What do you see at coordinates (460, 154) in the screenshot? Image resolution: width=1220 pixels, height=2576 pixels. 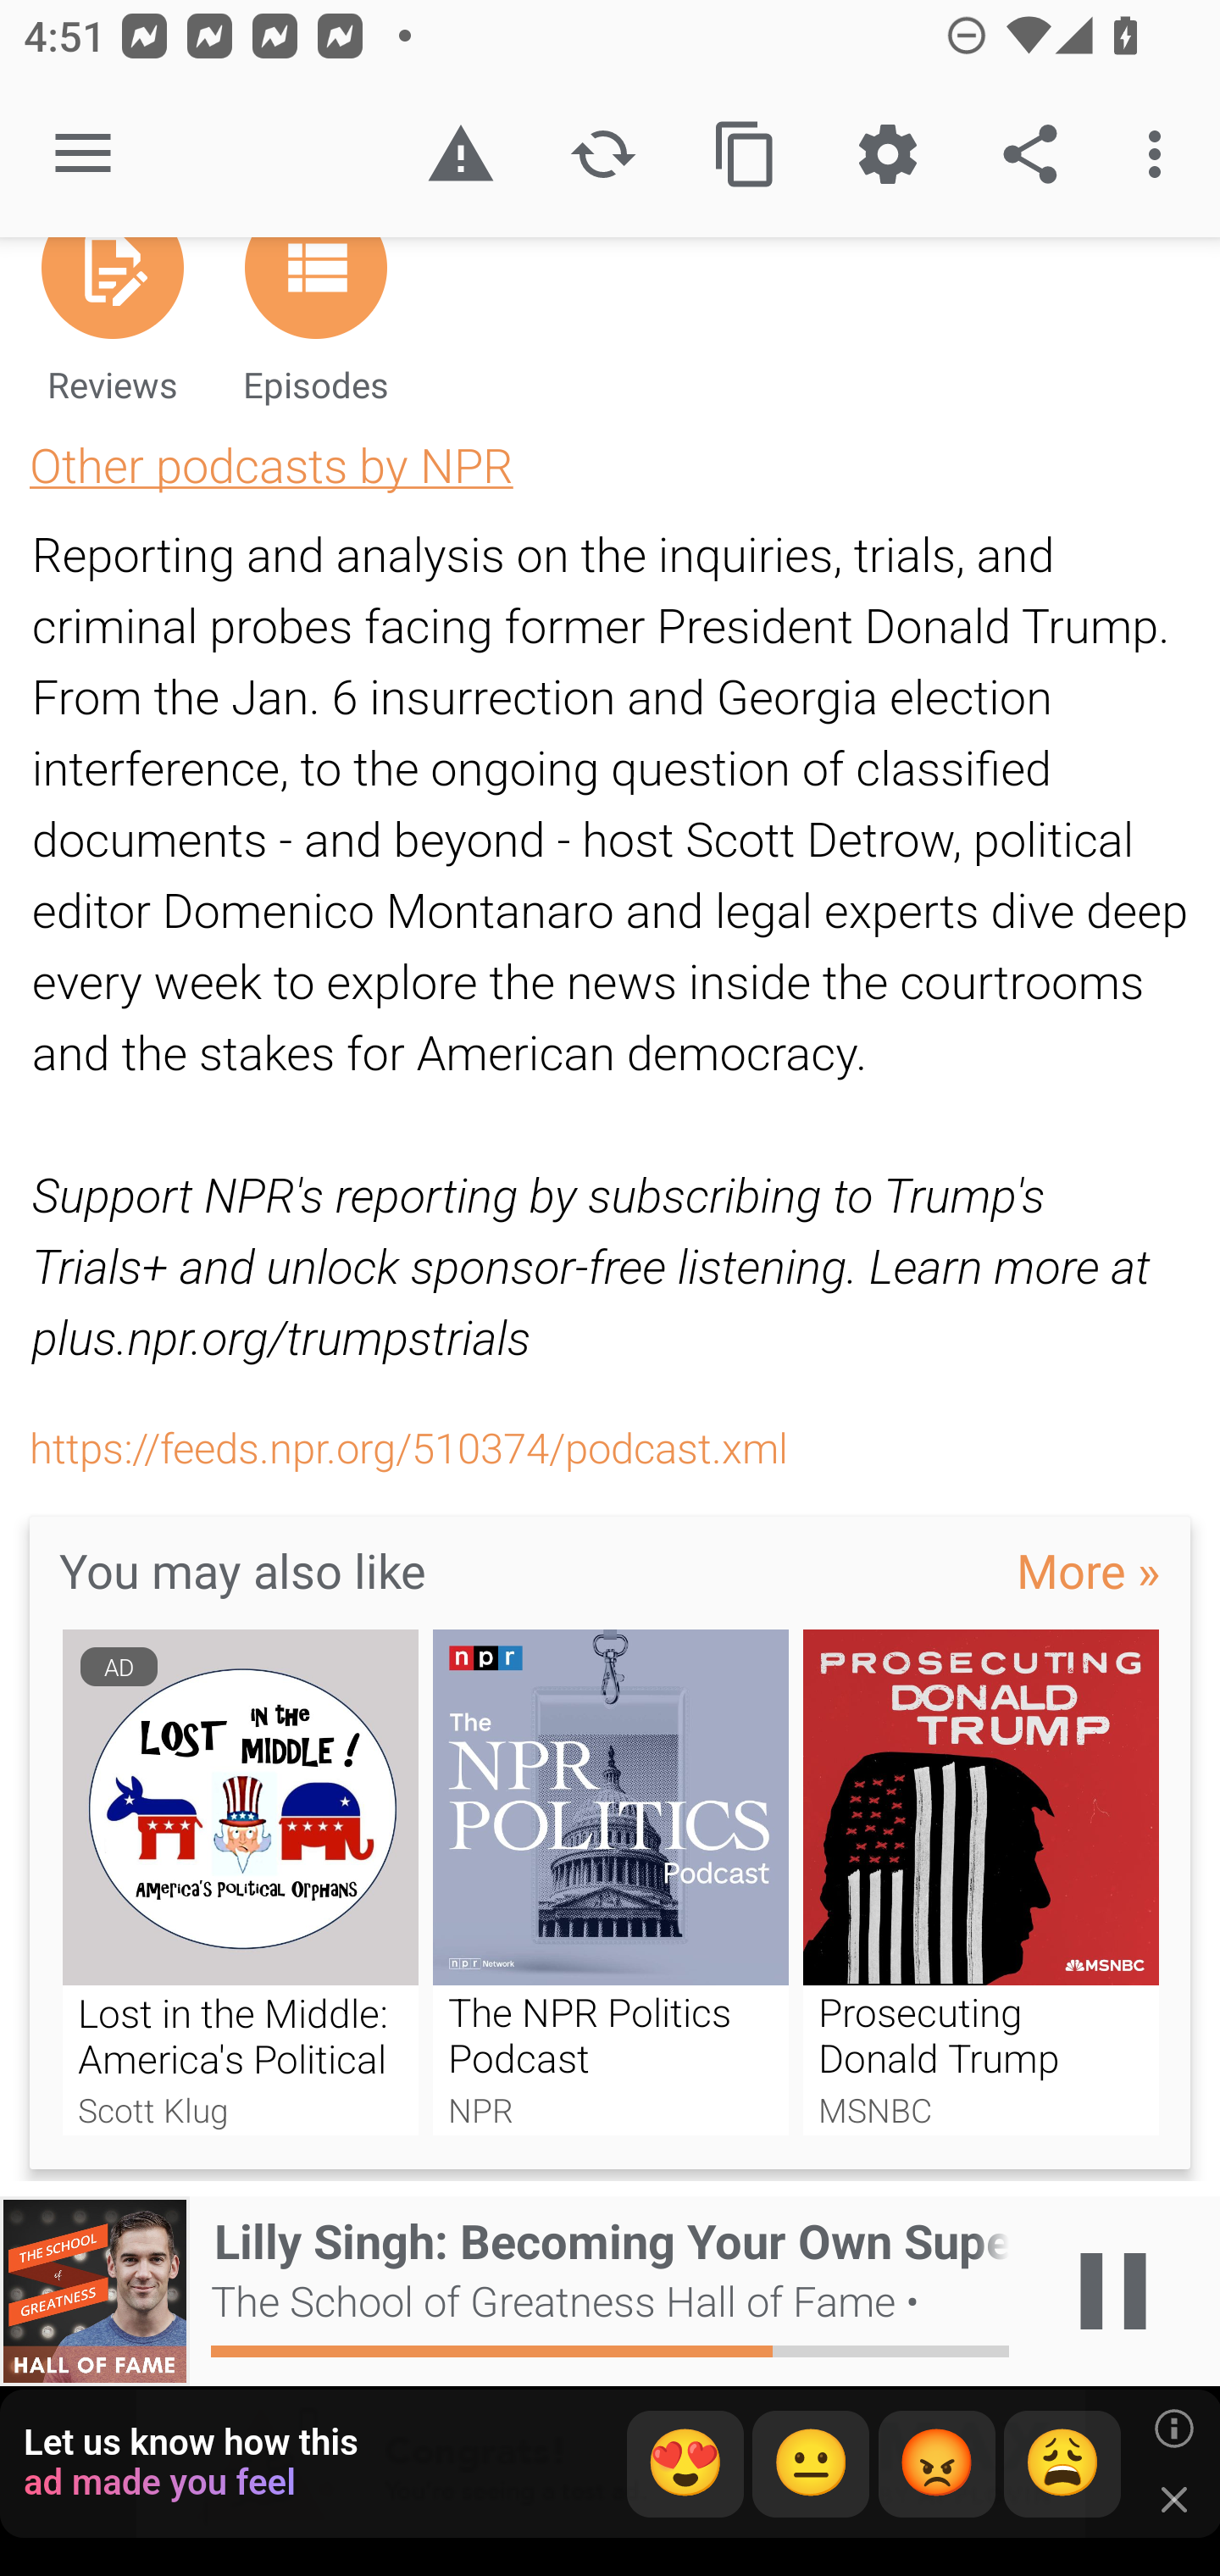 I see `Report inappropriate content` at bounding box center [460, 154].